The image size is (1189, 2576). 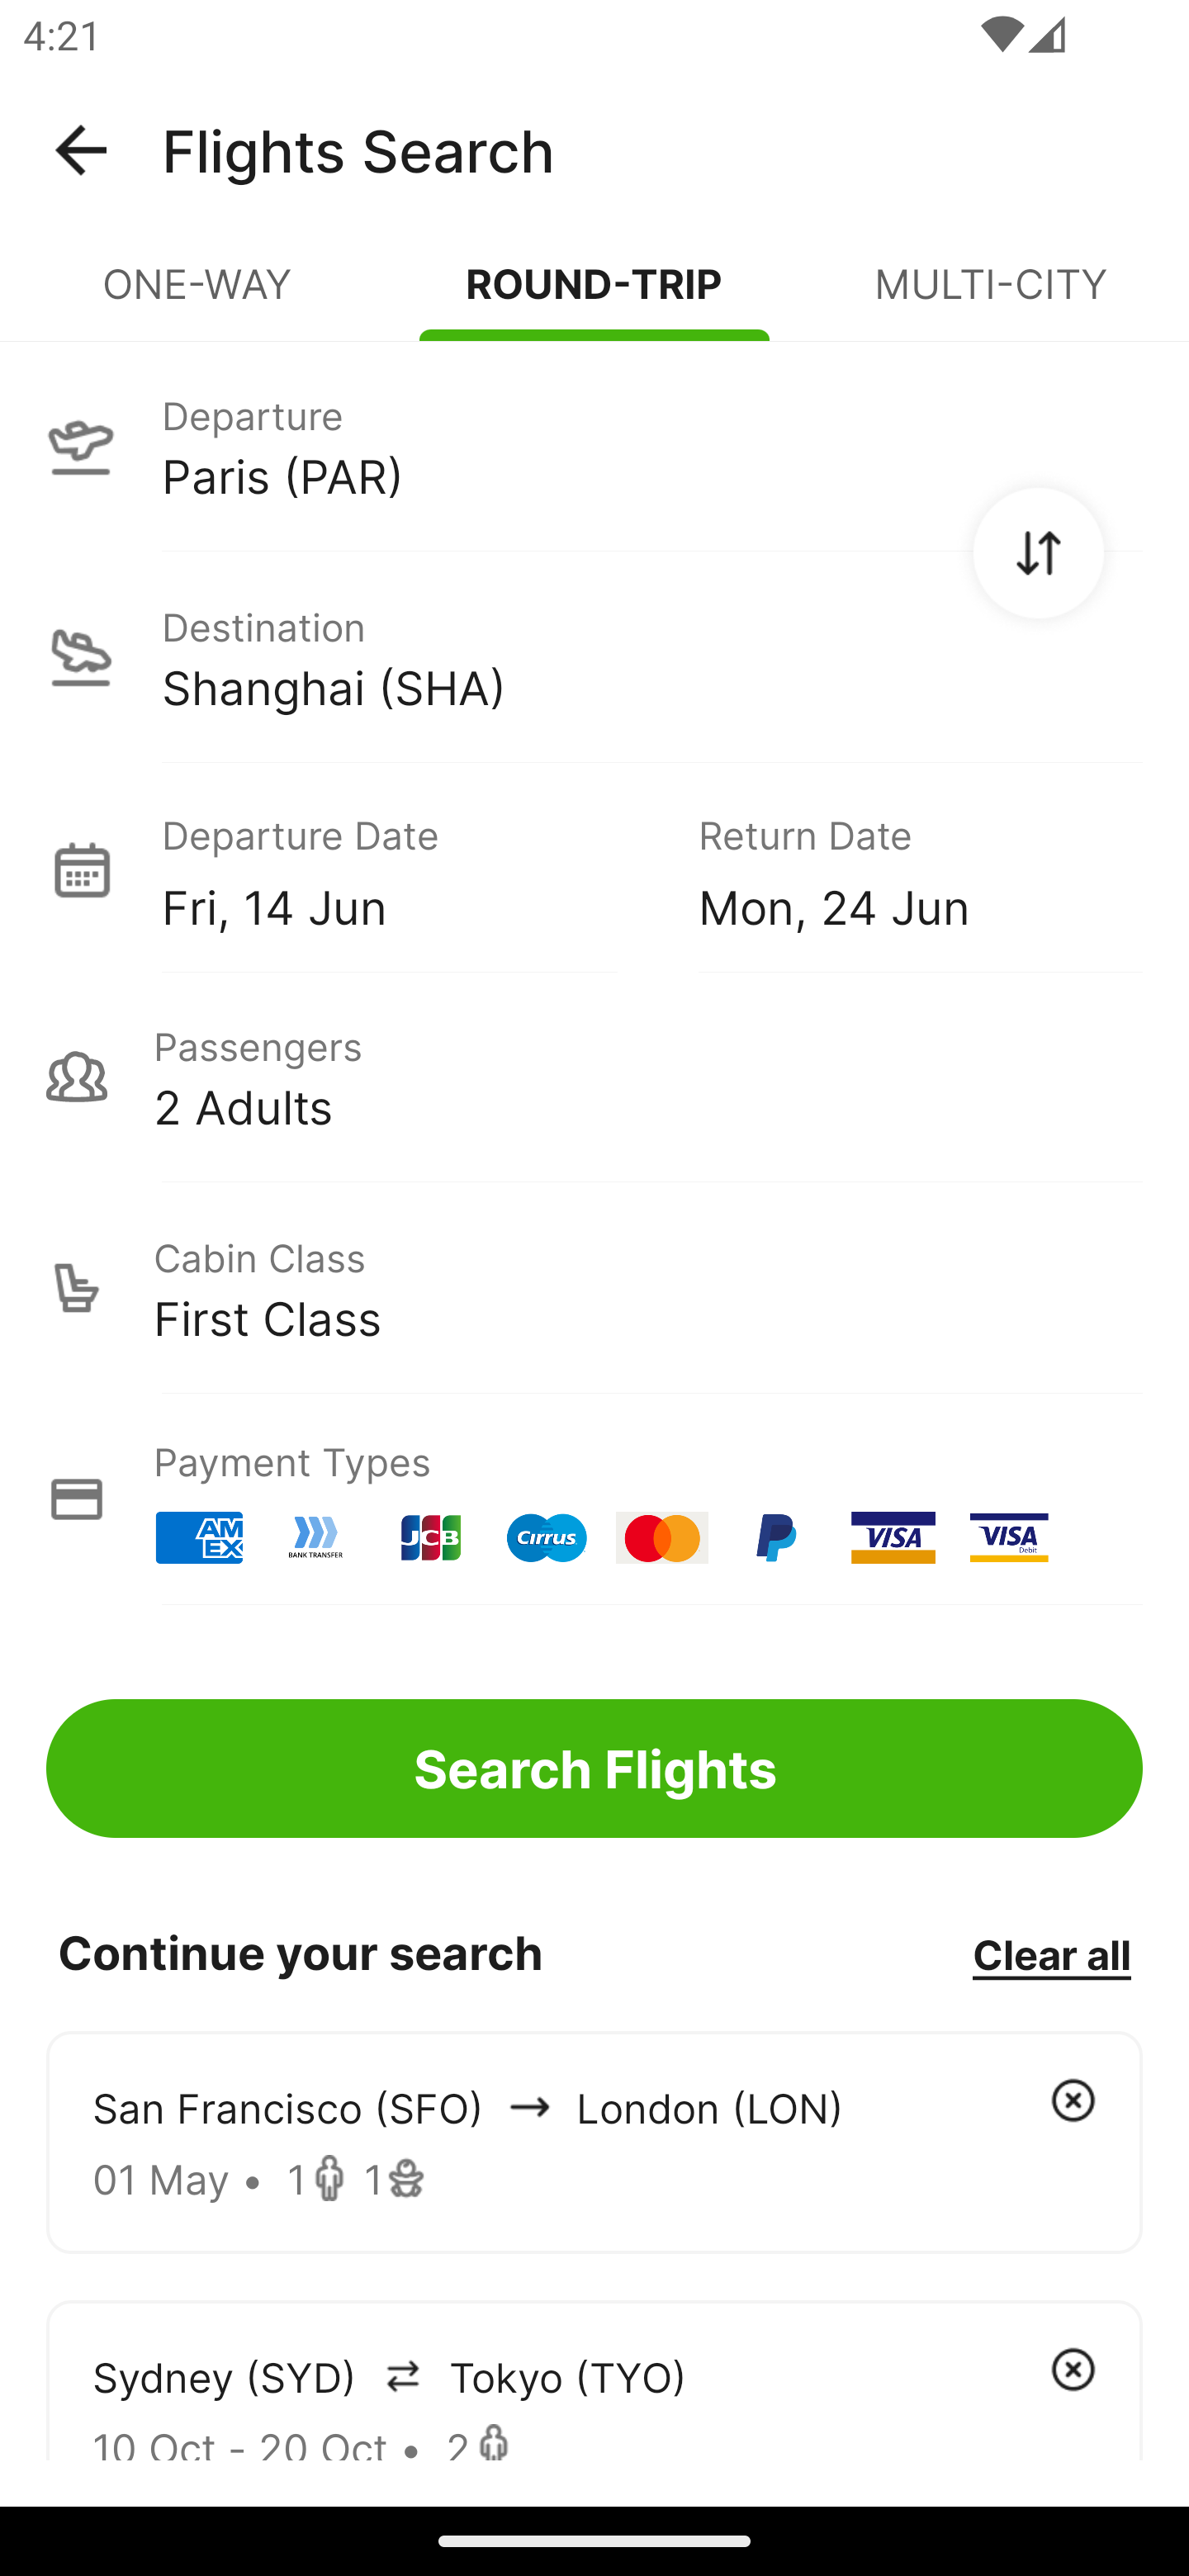 I want to click on Cabin Class First Class, so click(x=594, y=1288).